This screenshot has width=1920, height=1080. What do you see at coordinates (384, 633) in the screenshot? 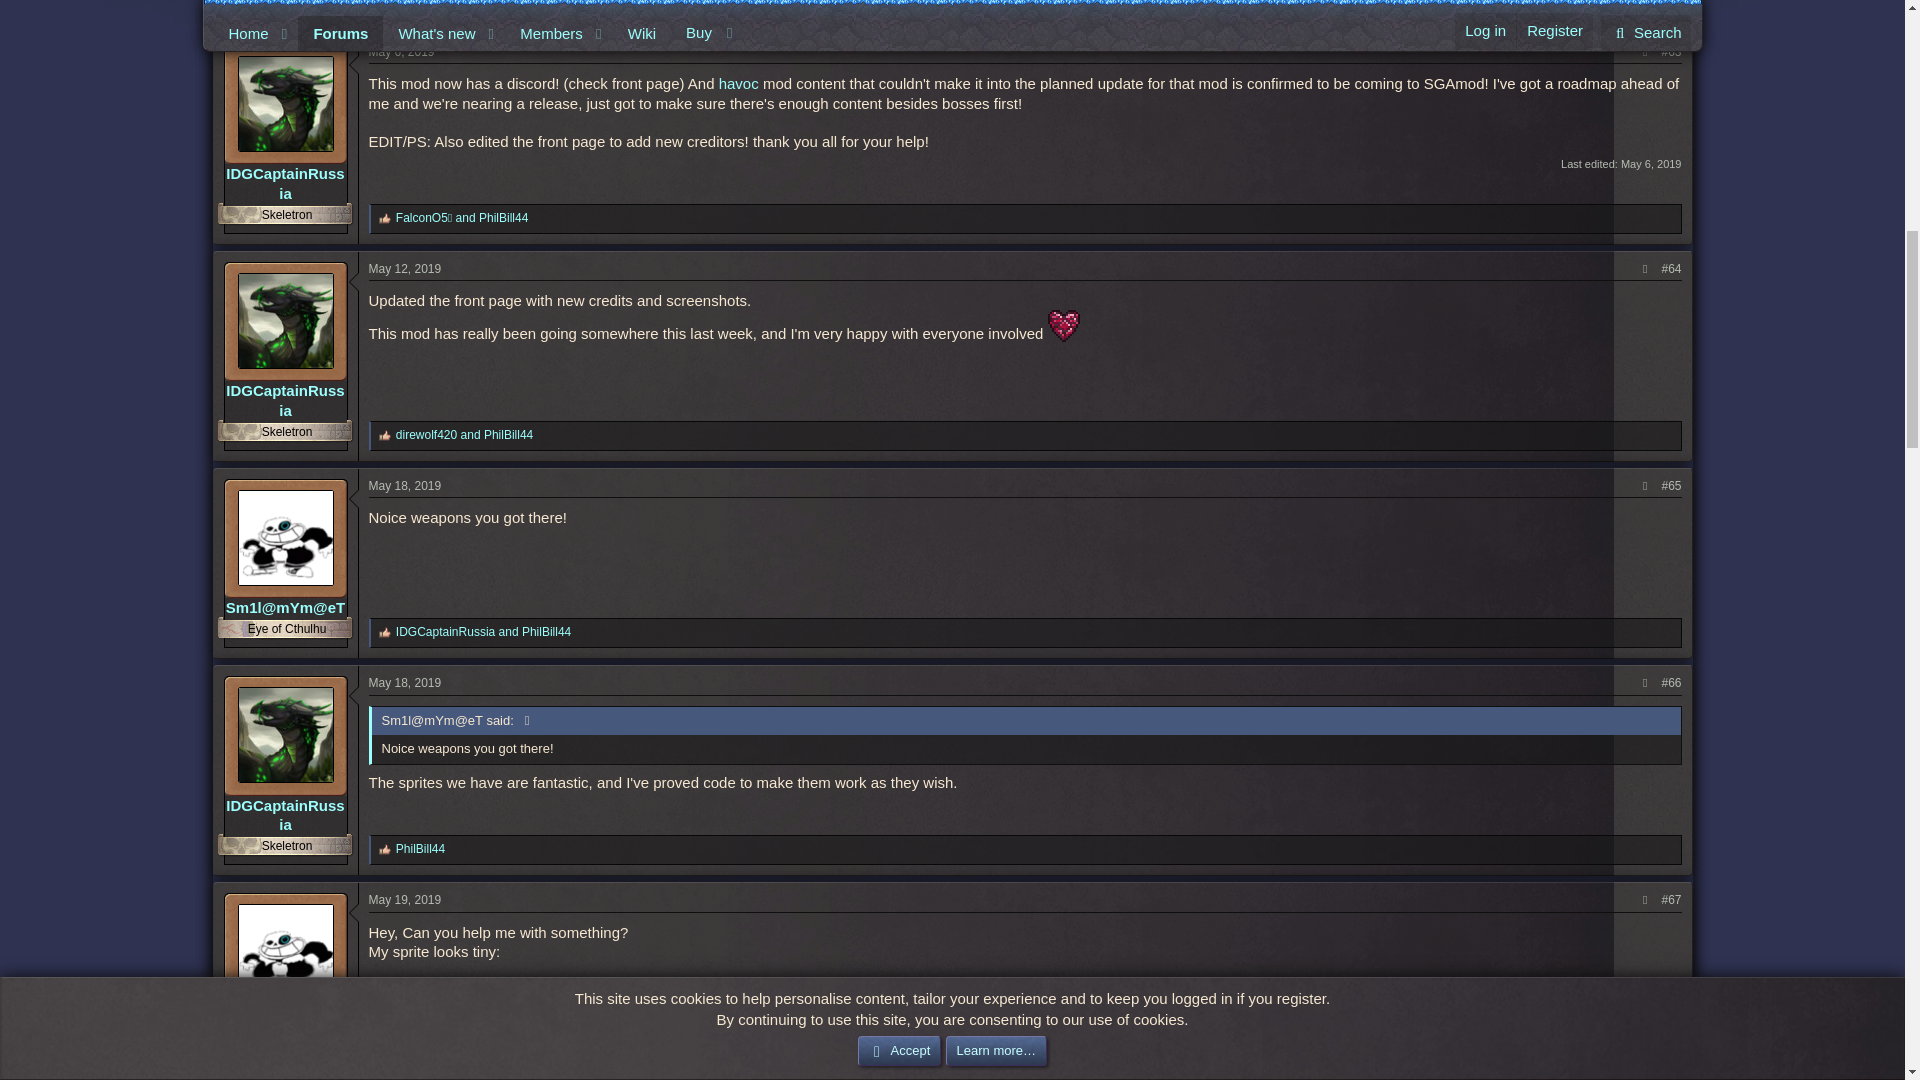
I see `Like` at bounding box center [384, 633].